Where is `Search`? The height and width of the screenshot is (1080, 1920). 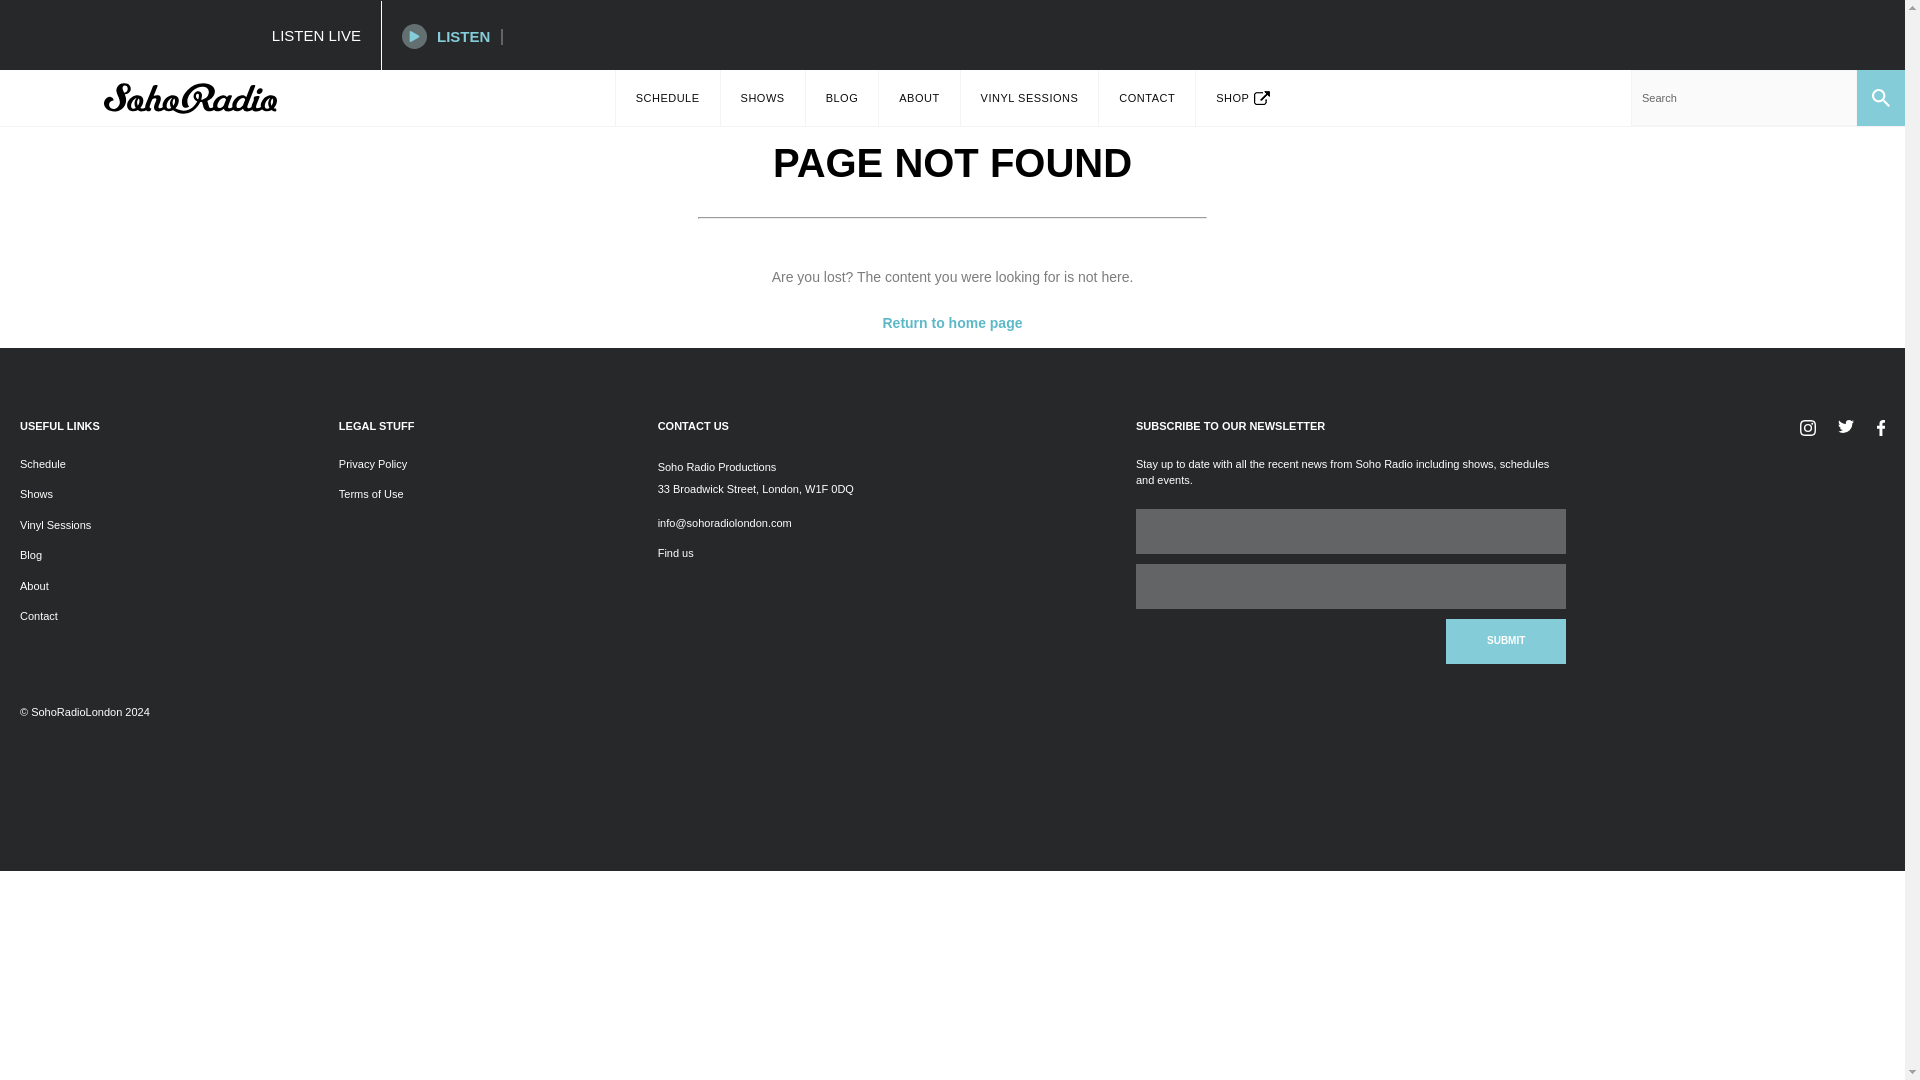 Search is located at coordinates (1743, 98).